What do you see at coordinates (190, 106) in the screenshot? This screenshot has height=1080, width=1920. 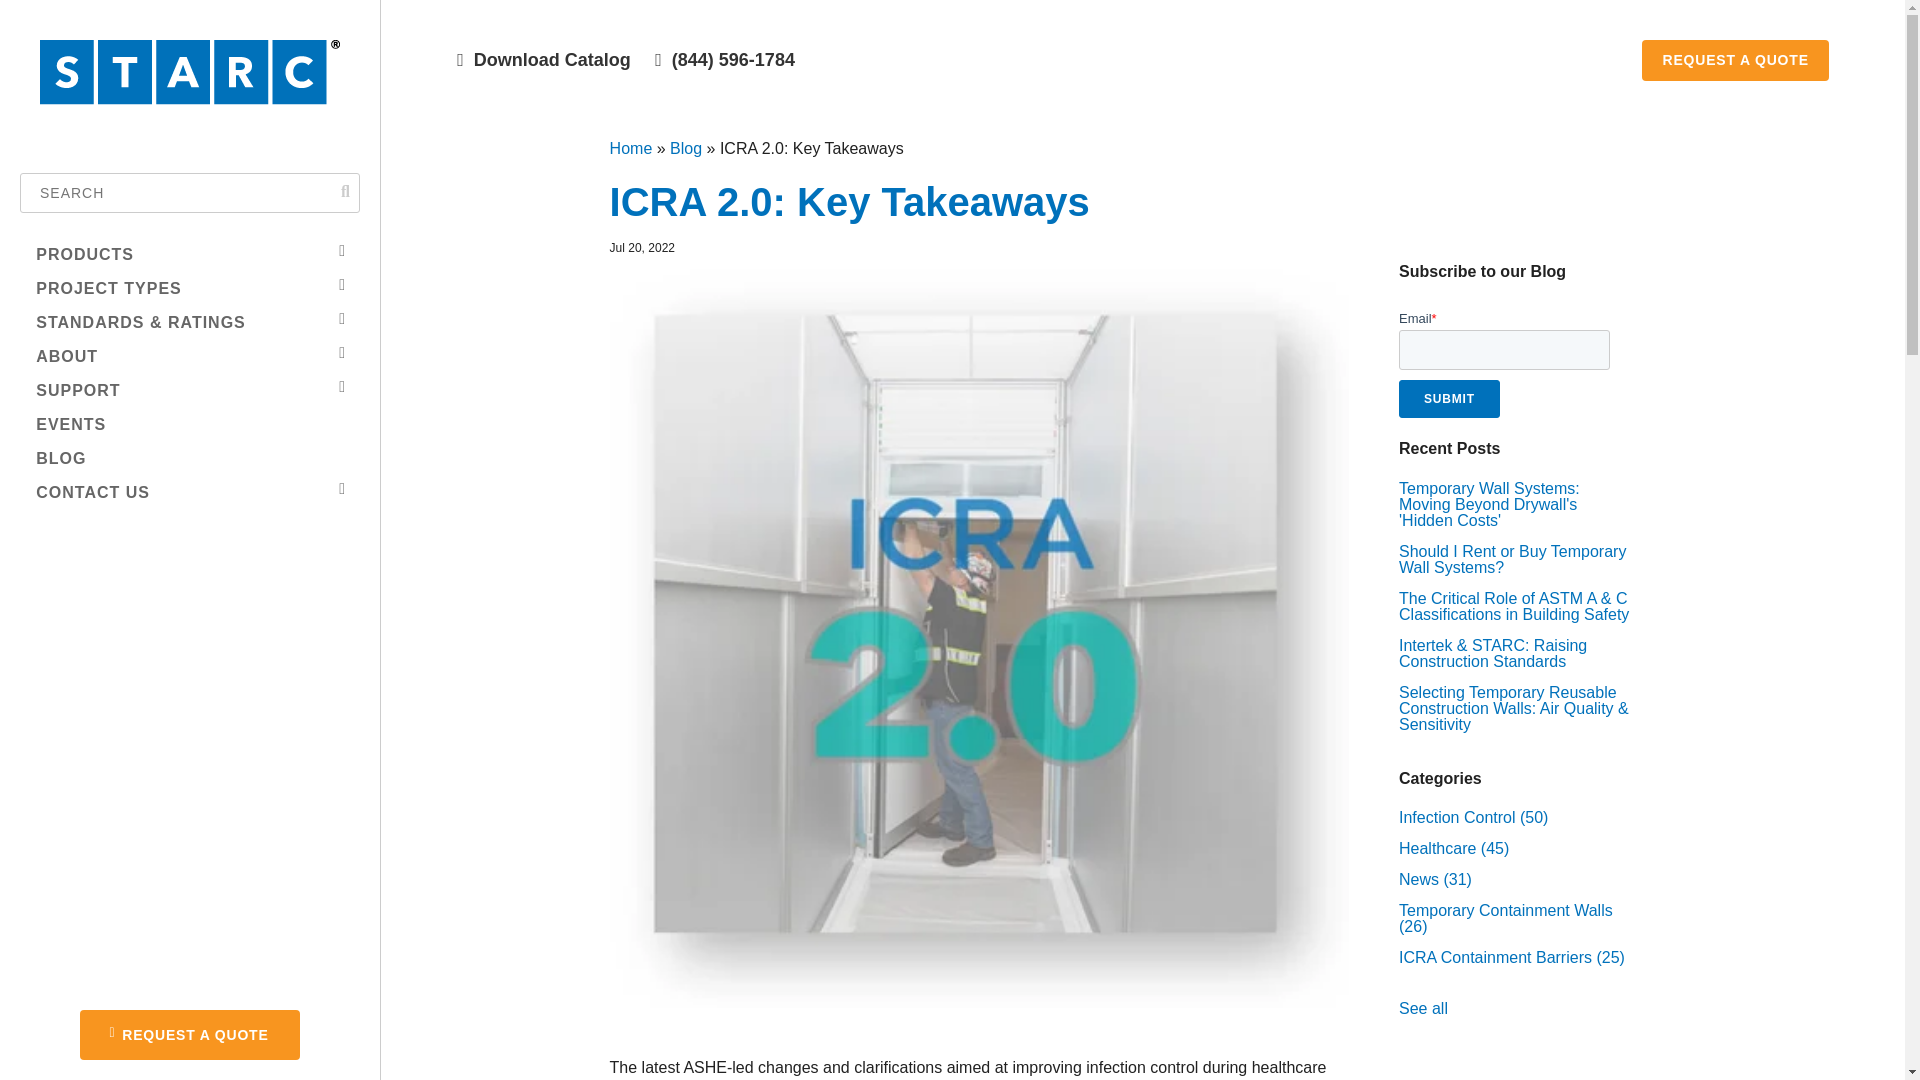 I see `STARC Systems` at bounding box center [190, 106].